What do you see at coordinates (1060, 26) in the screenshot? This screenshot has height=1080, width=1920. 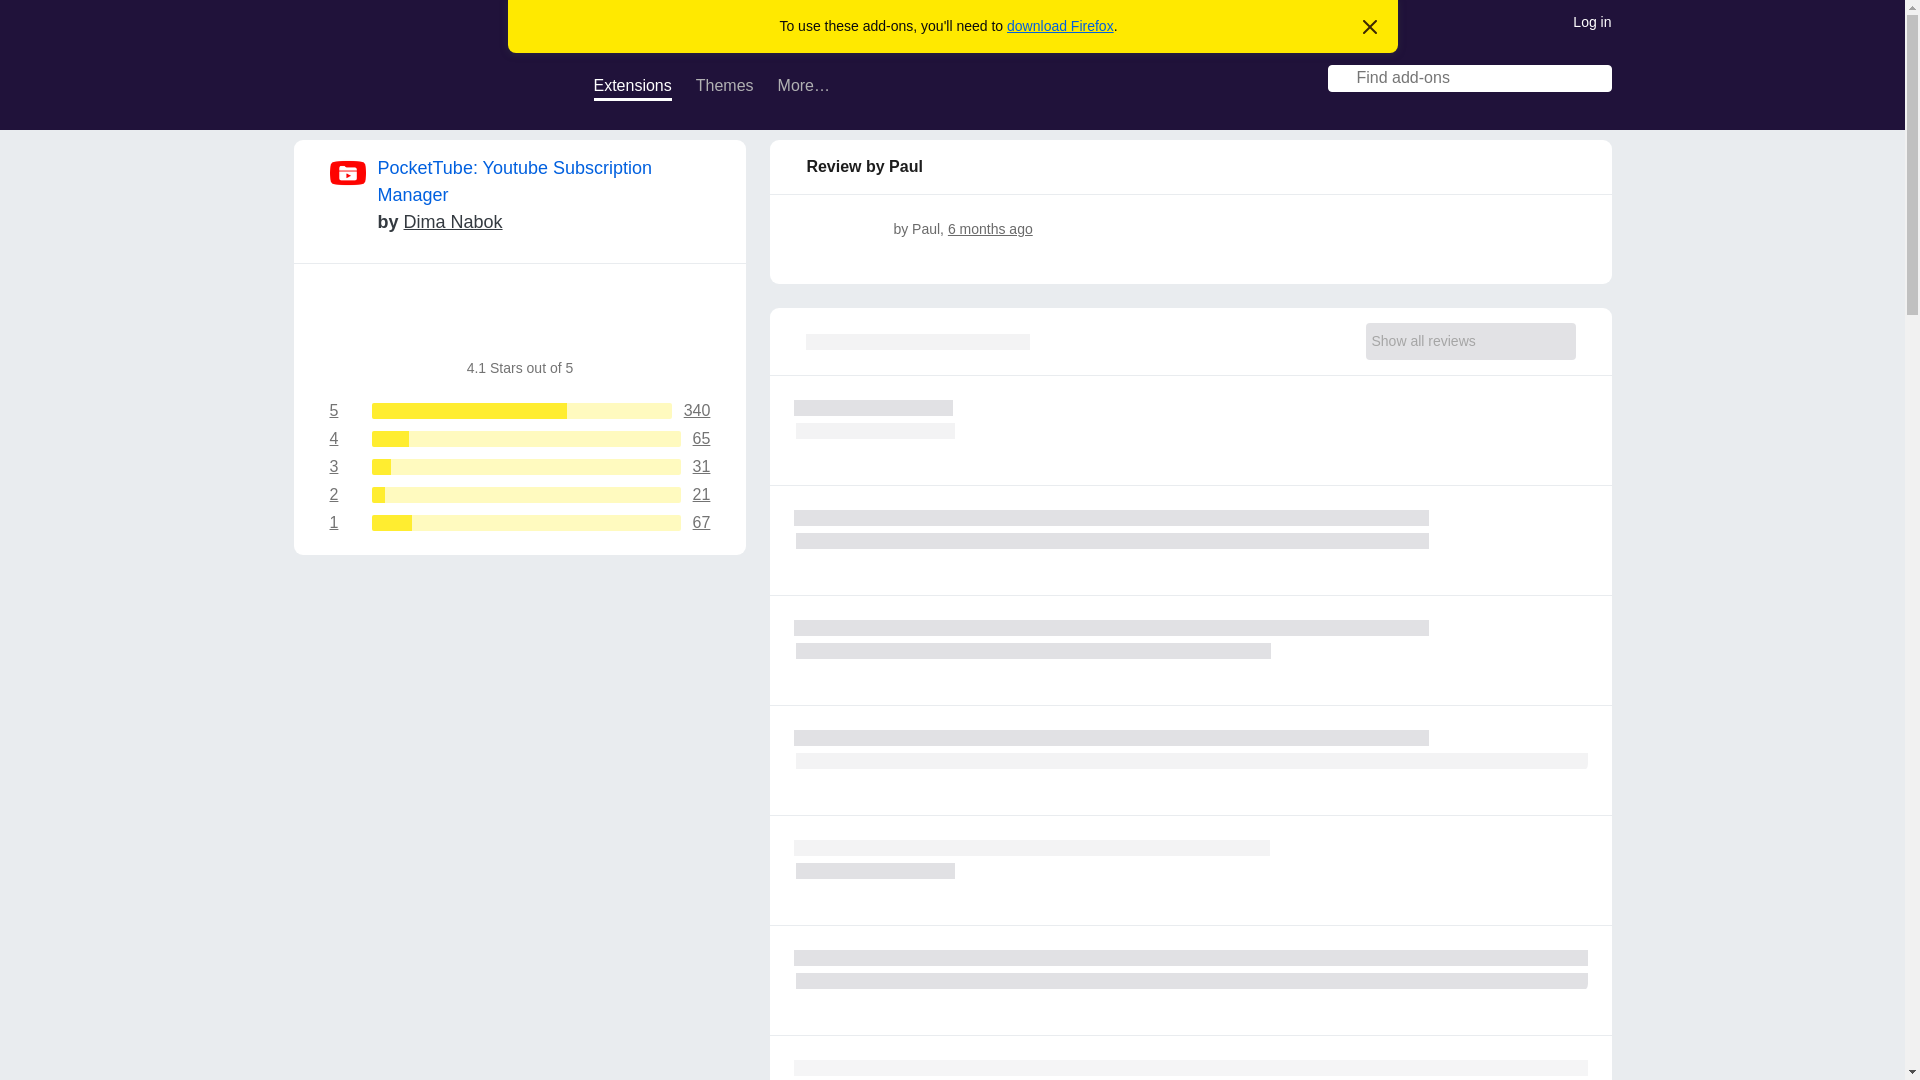 I see `download Firefox` at bounding box center [1060, 26].